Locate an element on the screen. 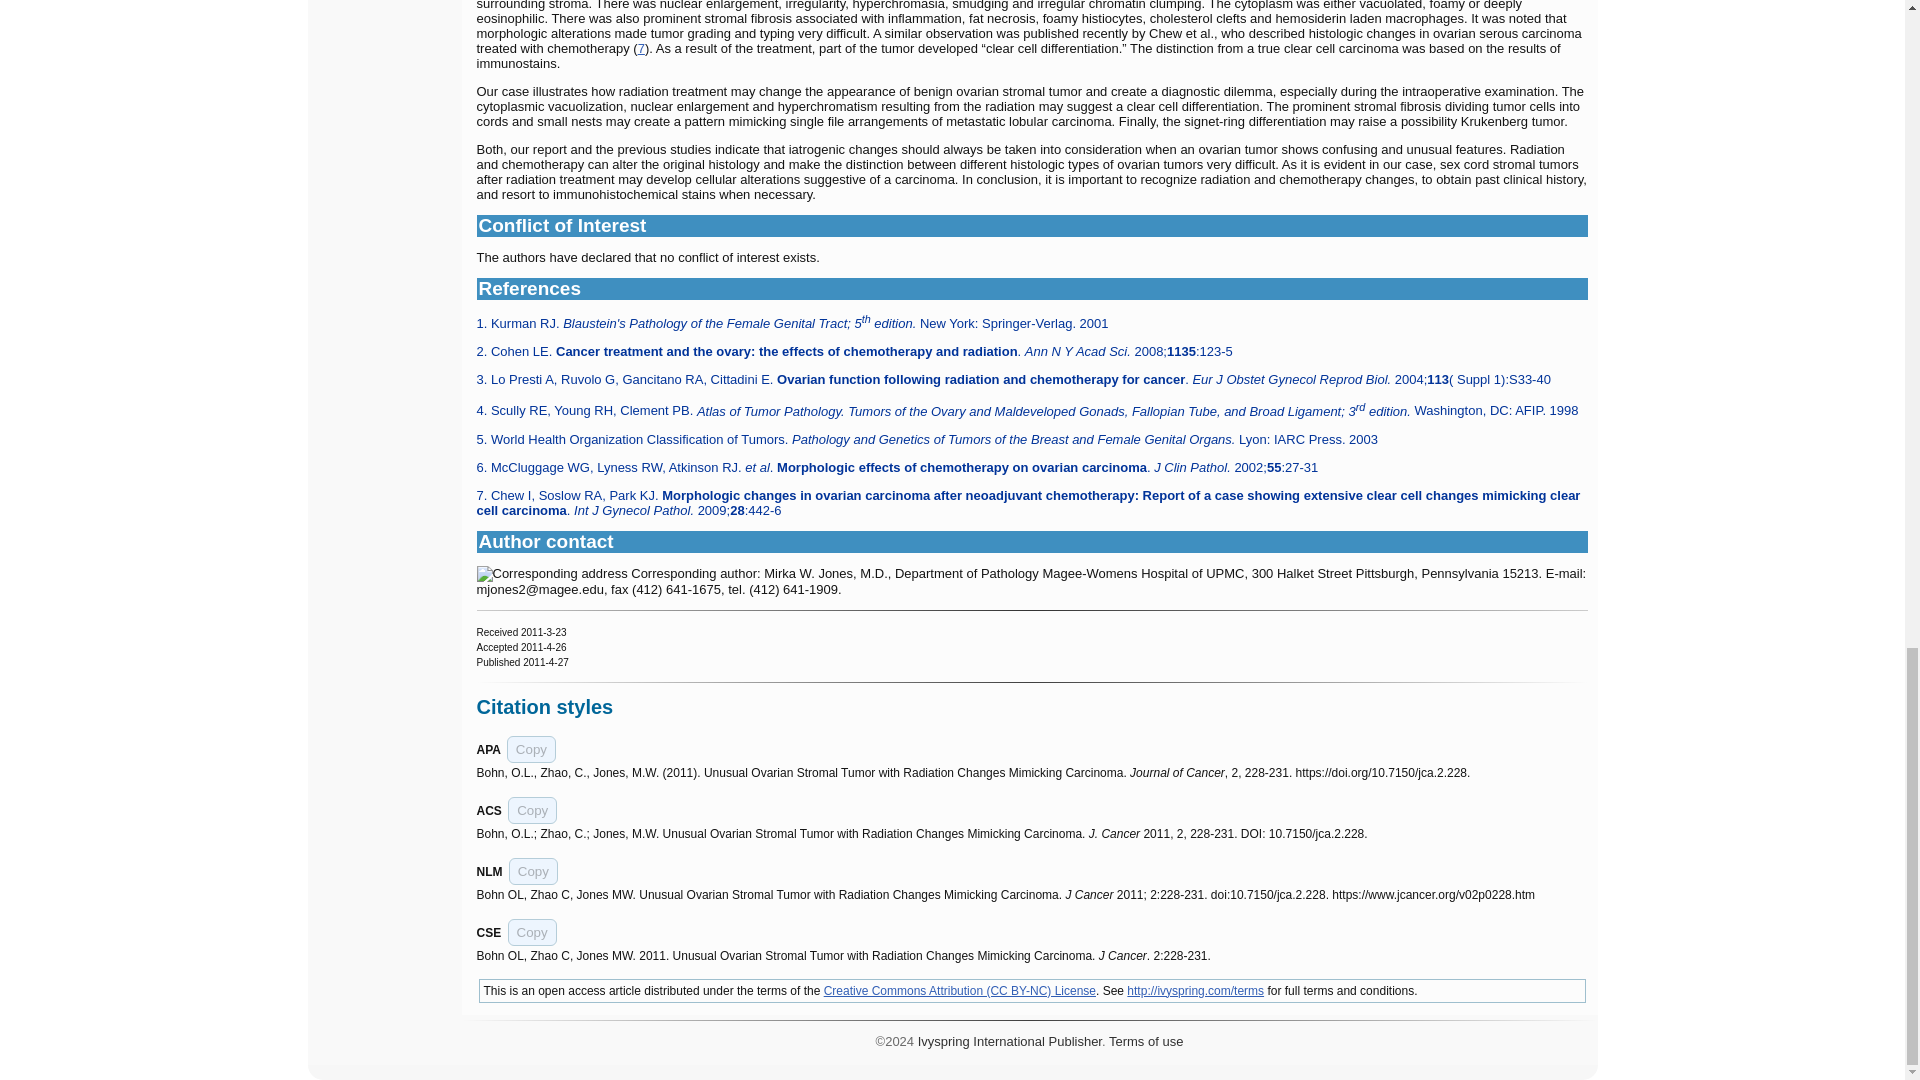 This screenshot has height=1080, width=1920. Copy to clipboard is located at coordinates (533, 870).